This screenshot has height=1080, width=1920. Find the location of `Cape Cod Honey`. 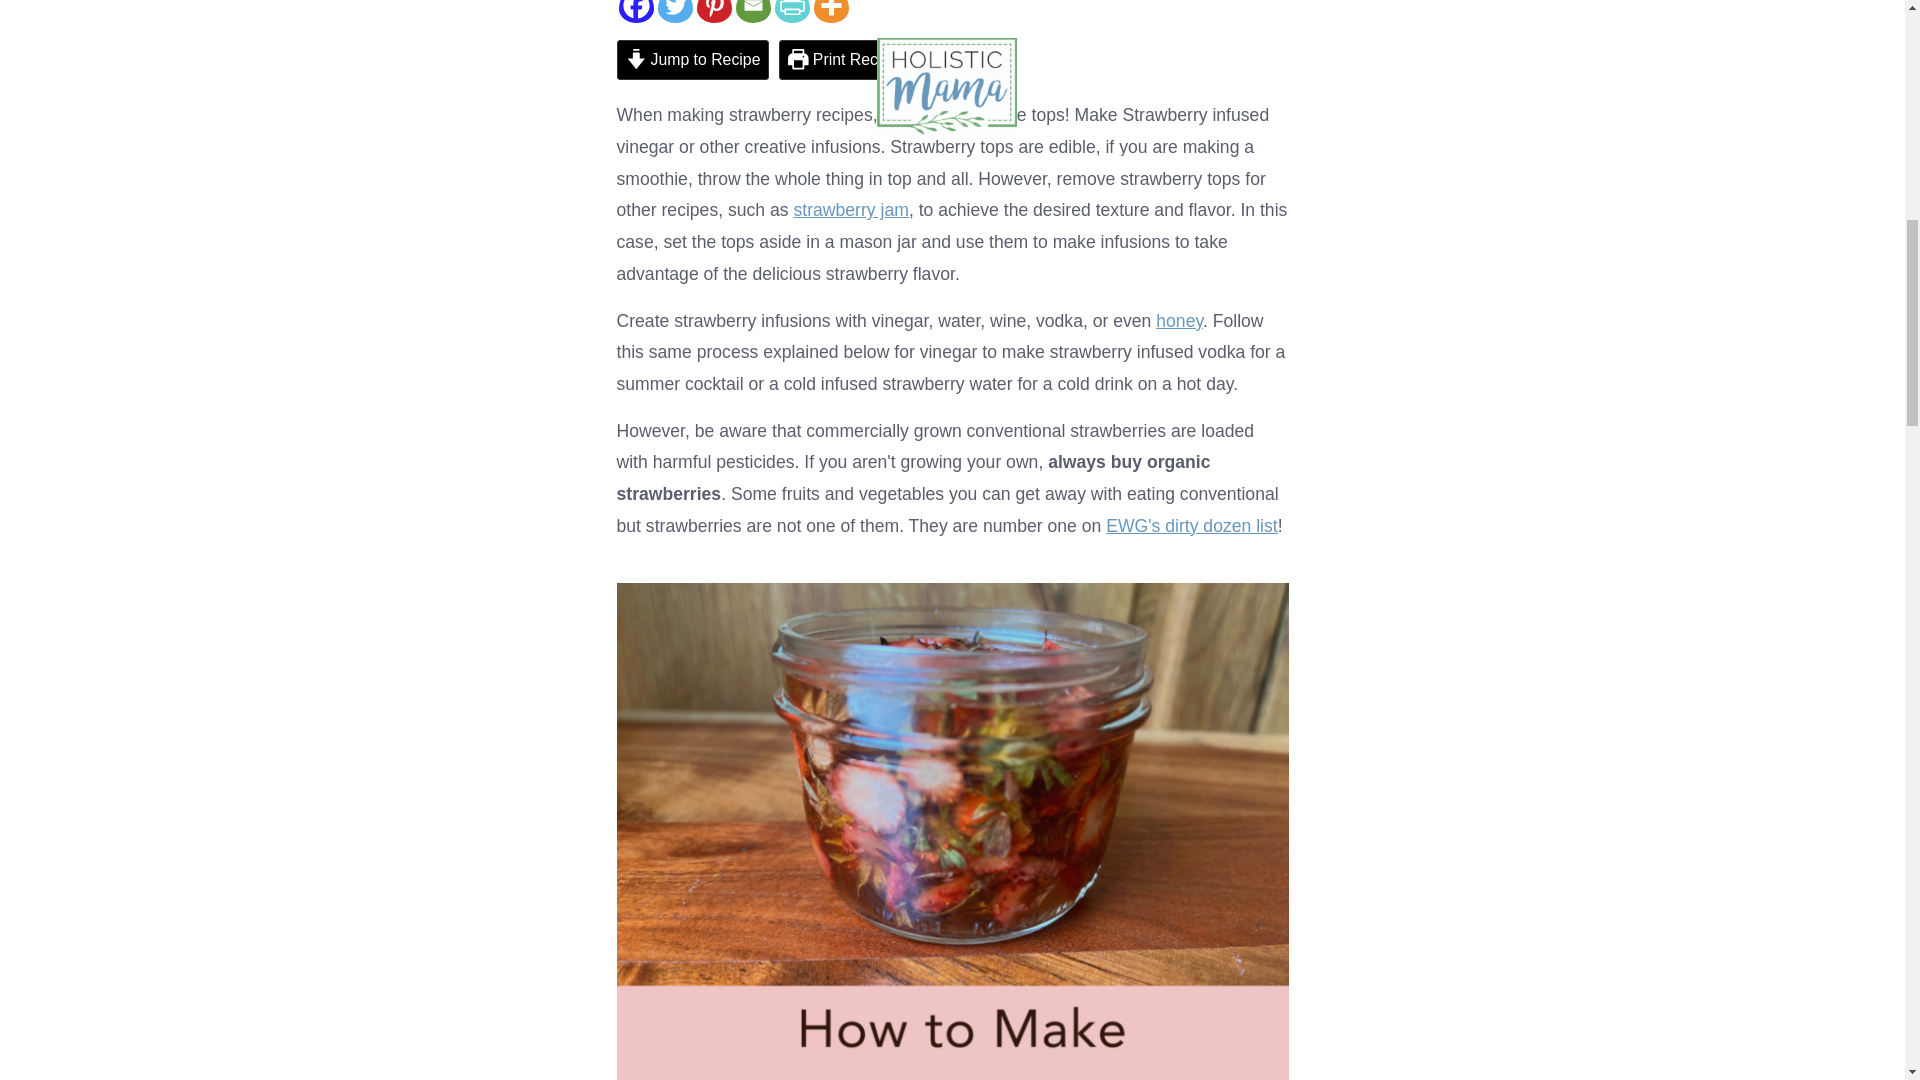

Cape Cod Honey is located at coordinates (1179, 320).